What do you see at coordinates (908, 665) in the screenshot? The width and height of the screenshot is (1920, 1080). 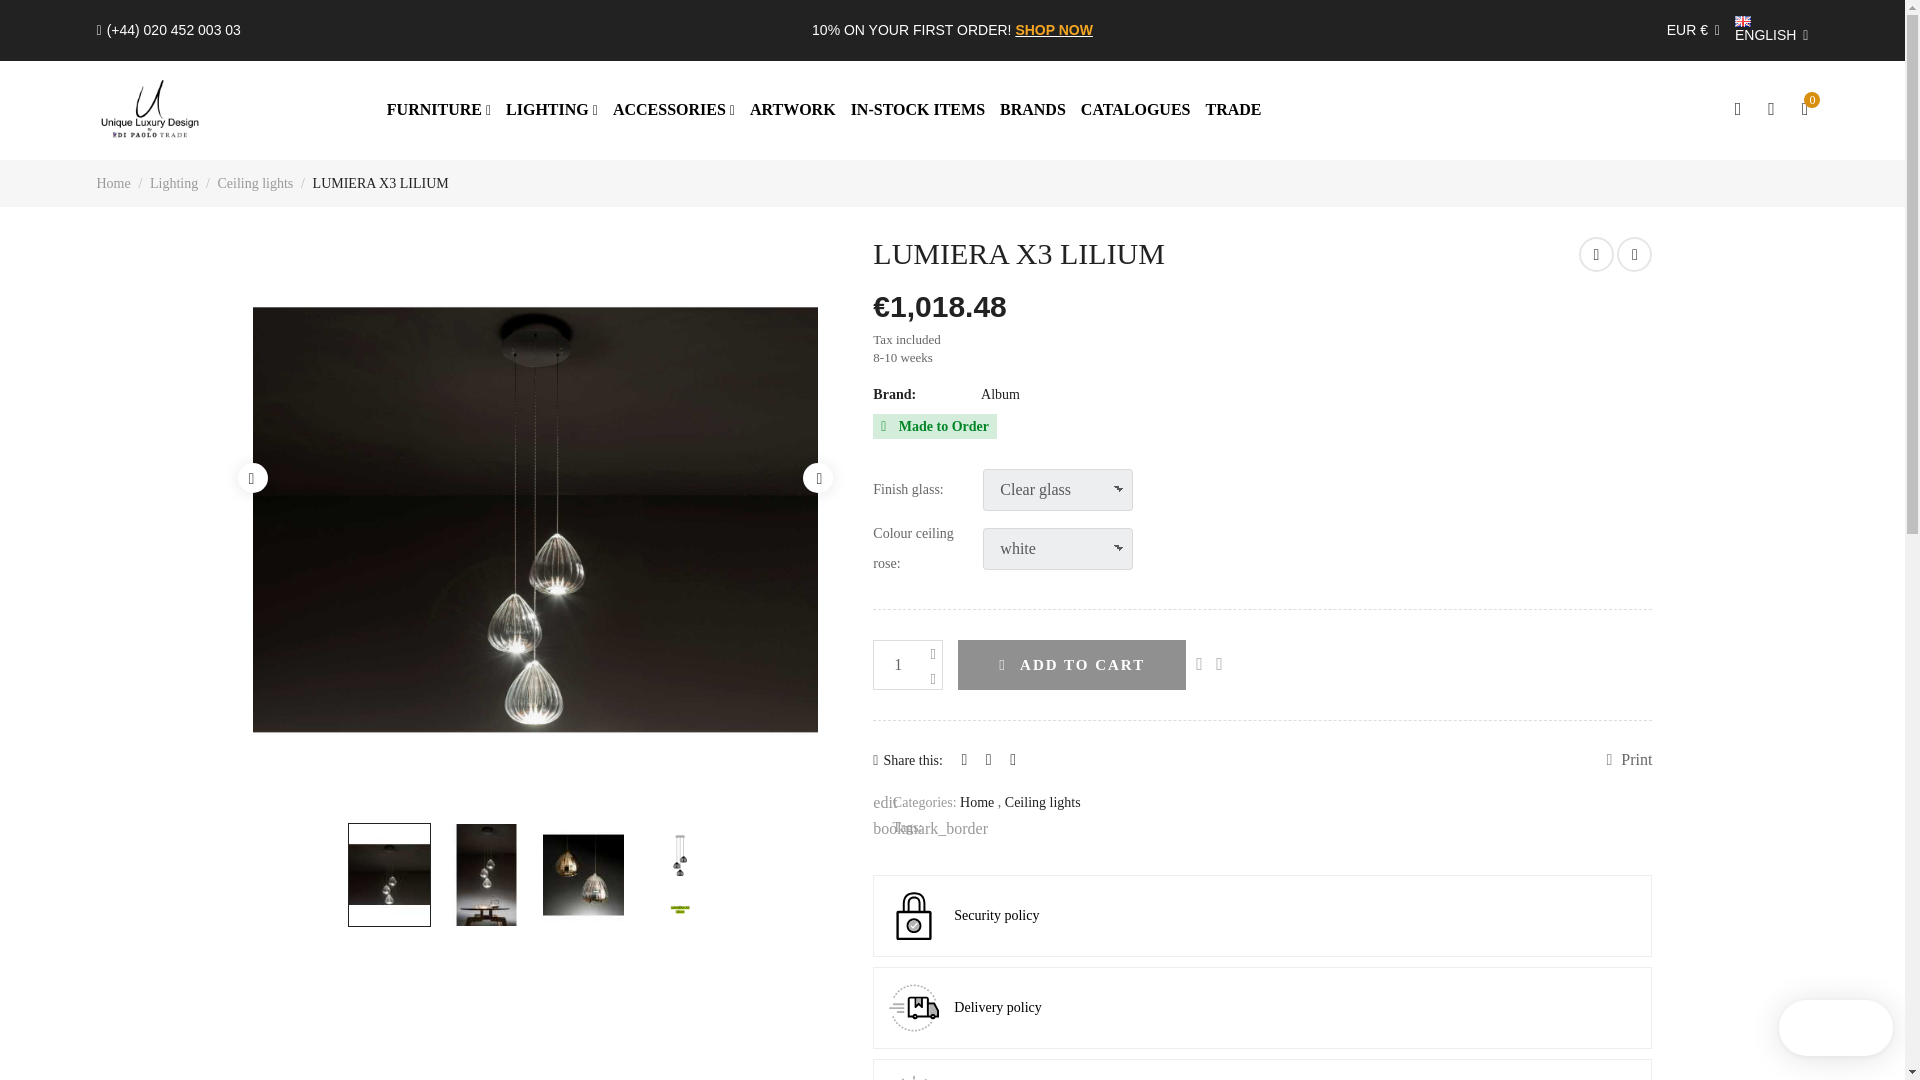 I see `1` at bounding box center [908, 665].